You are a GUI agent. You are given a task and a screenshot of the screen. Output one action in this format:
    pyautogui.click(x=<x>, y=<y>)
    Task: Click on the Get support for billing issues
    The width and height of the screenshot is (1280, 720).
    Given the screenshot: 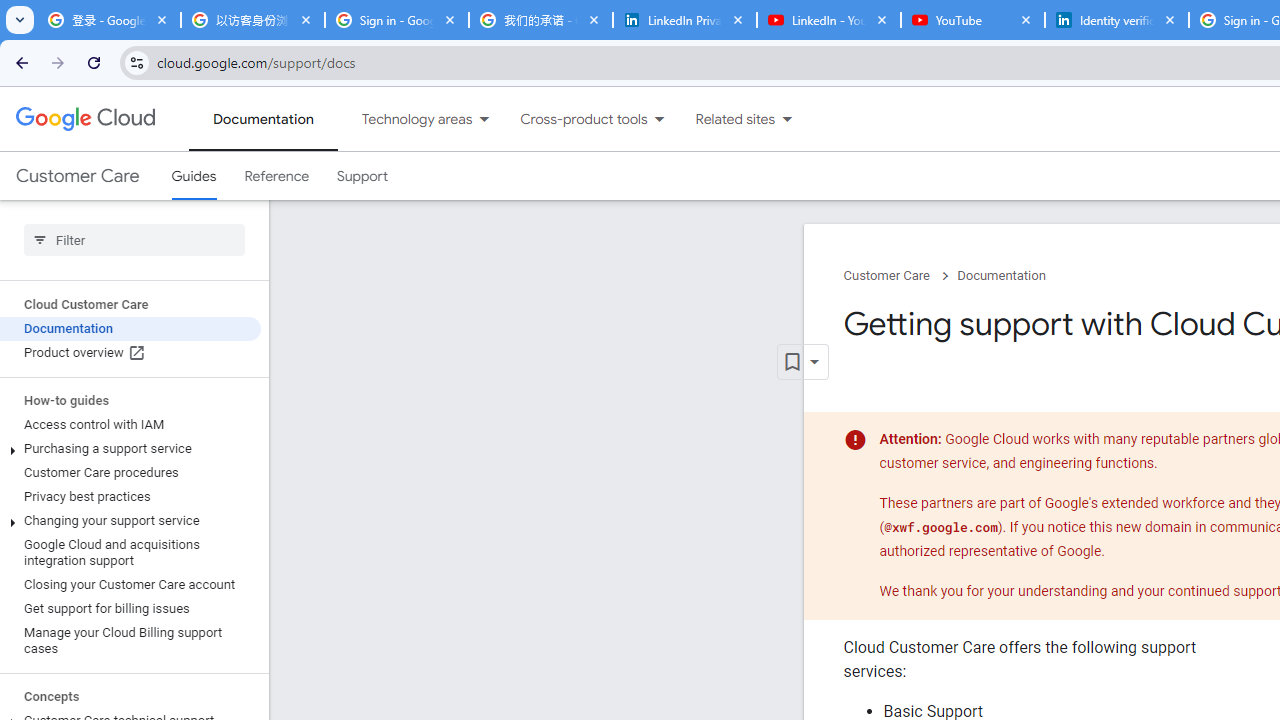 What is the action you would take?
    pyautogui.click(x=130, y=608)
    